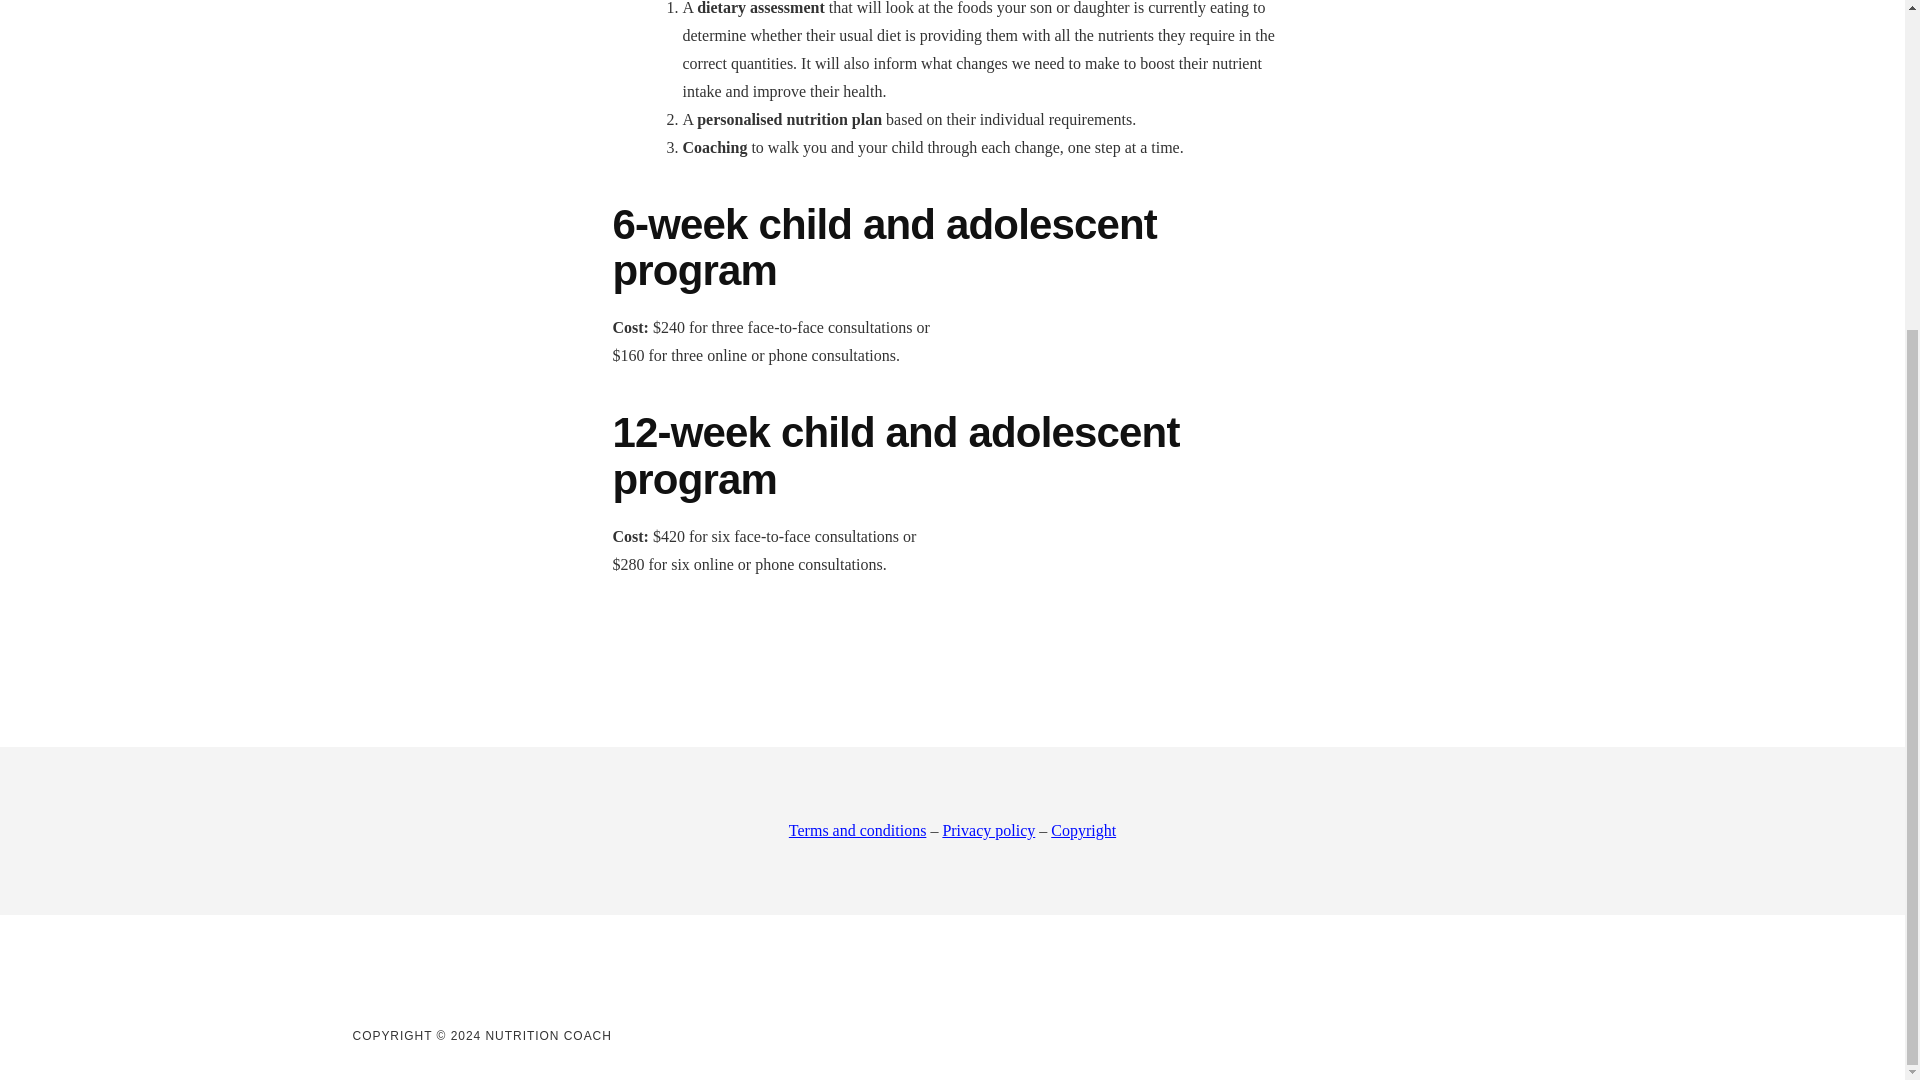 The height and width of the screenshot is (1080, 1920). I want to click on Copyright, so click(1082, 830).